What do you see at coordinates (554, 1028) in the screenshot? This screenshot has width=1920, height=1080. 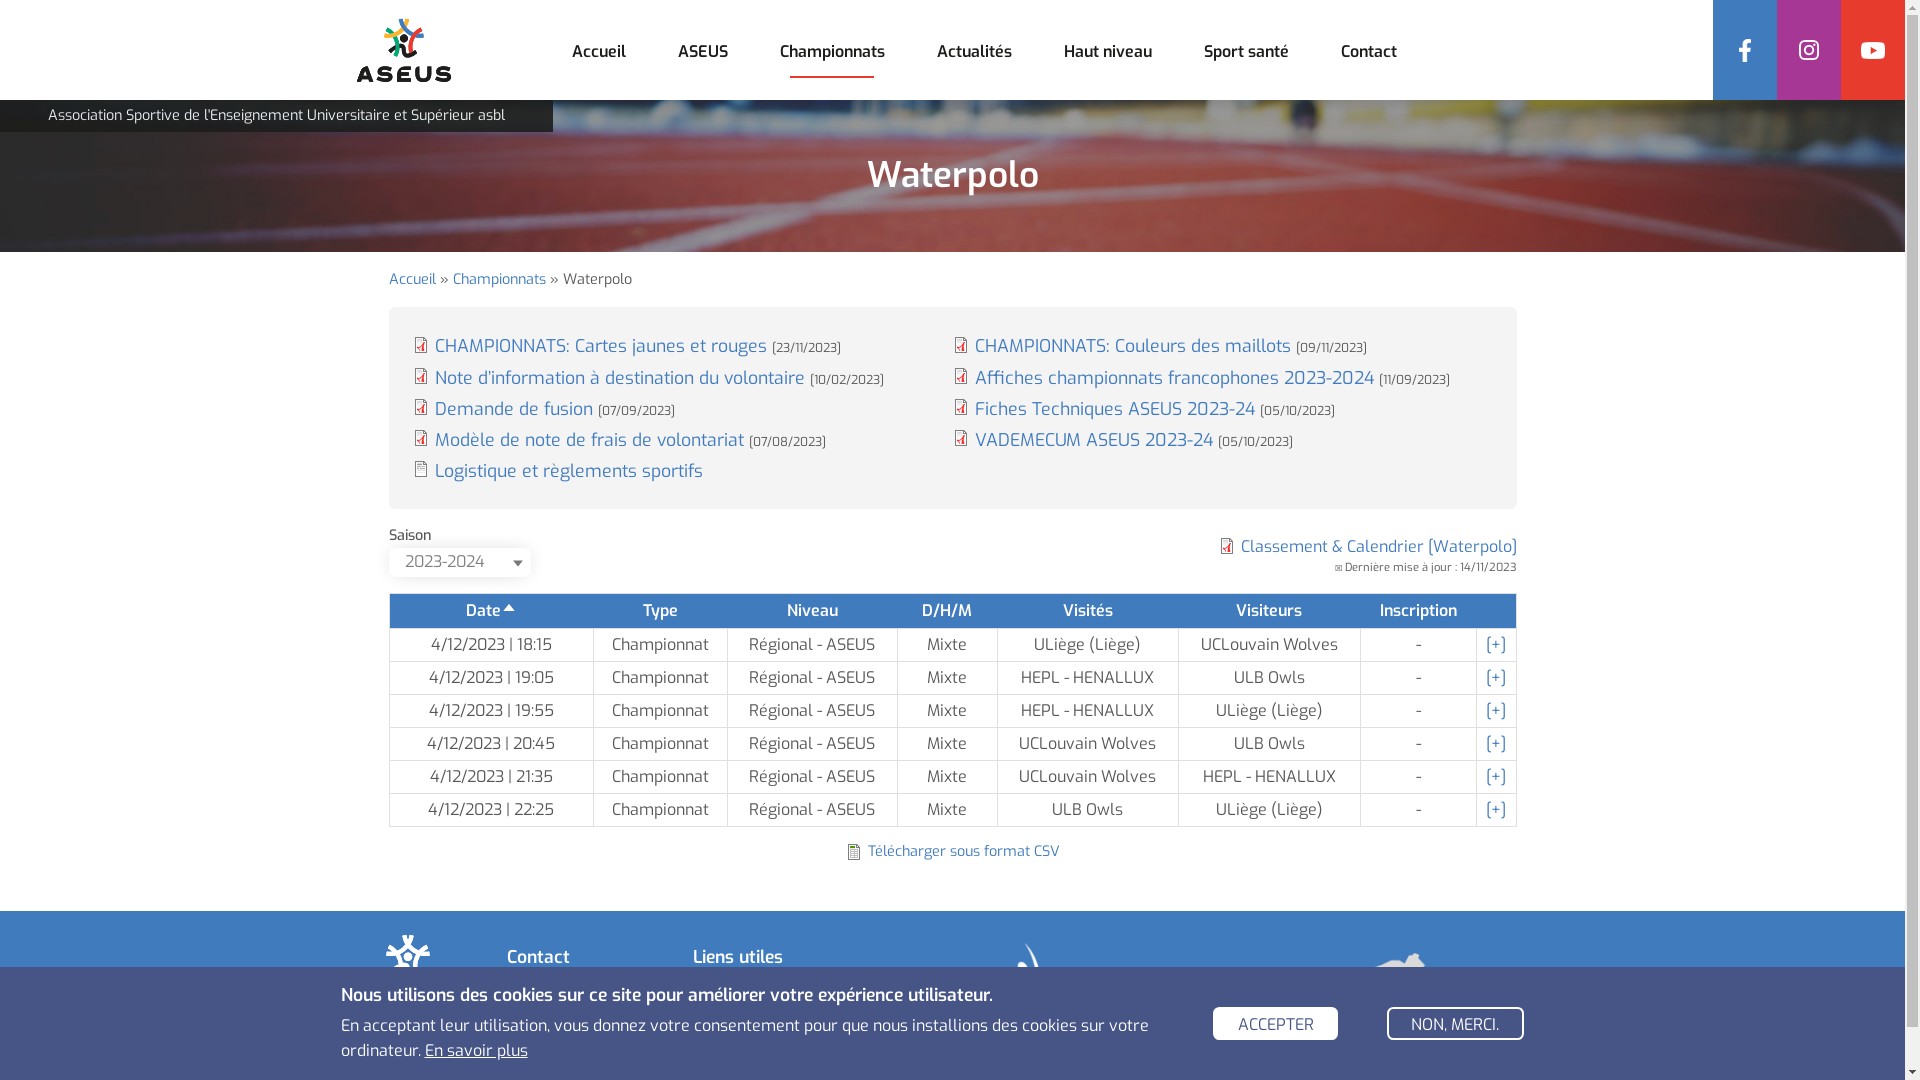 I see `info@aseus.be` at bounding box center [554, 1028].